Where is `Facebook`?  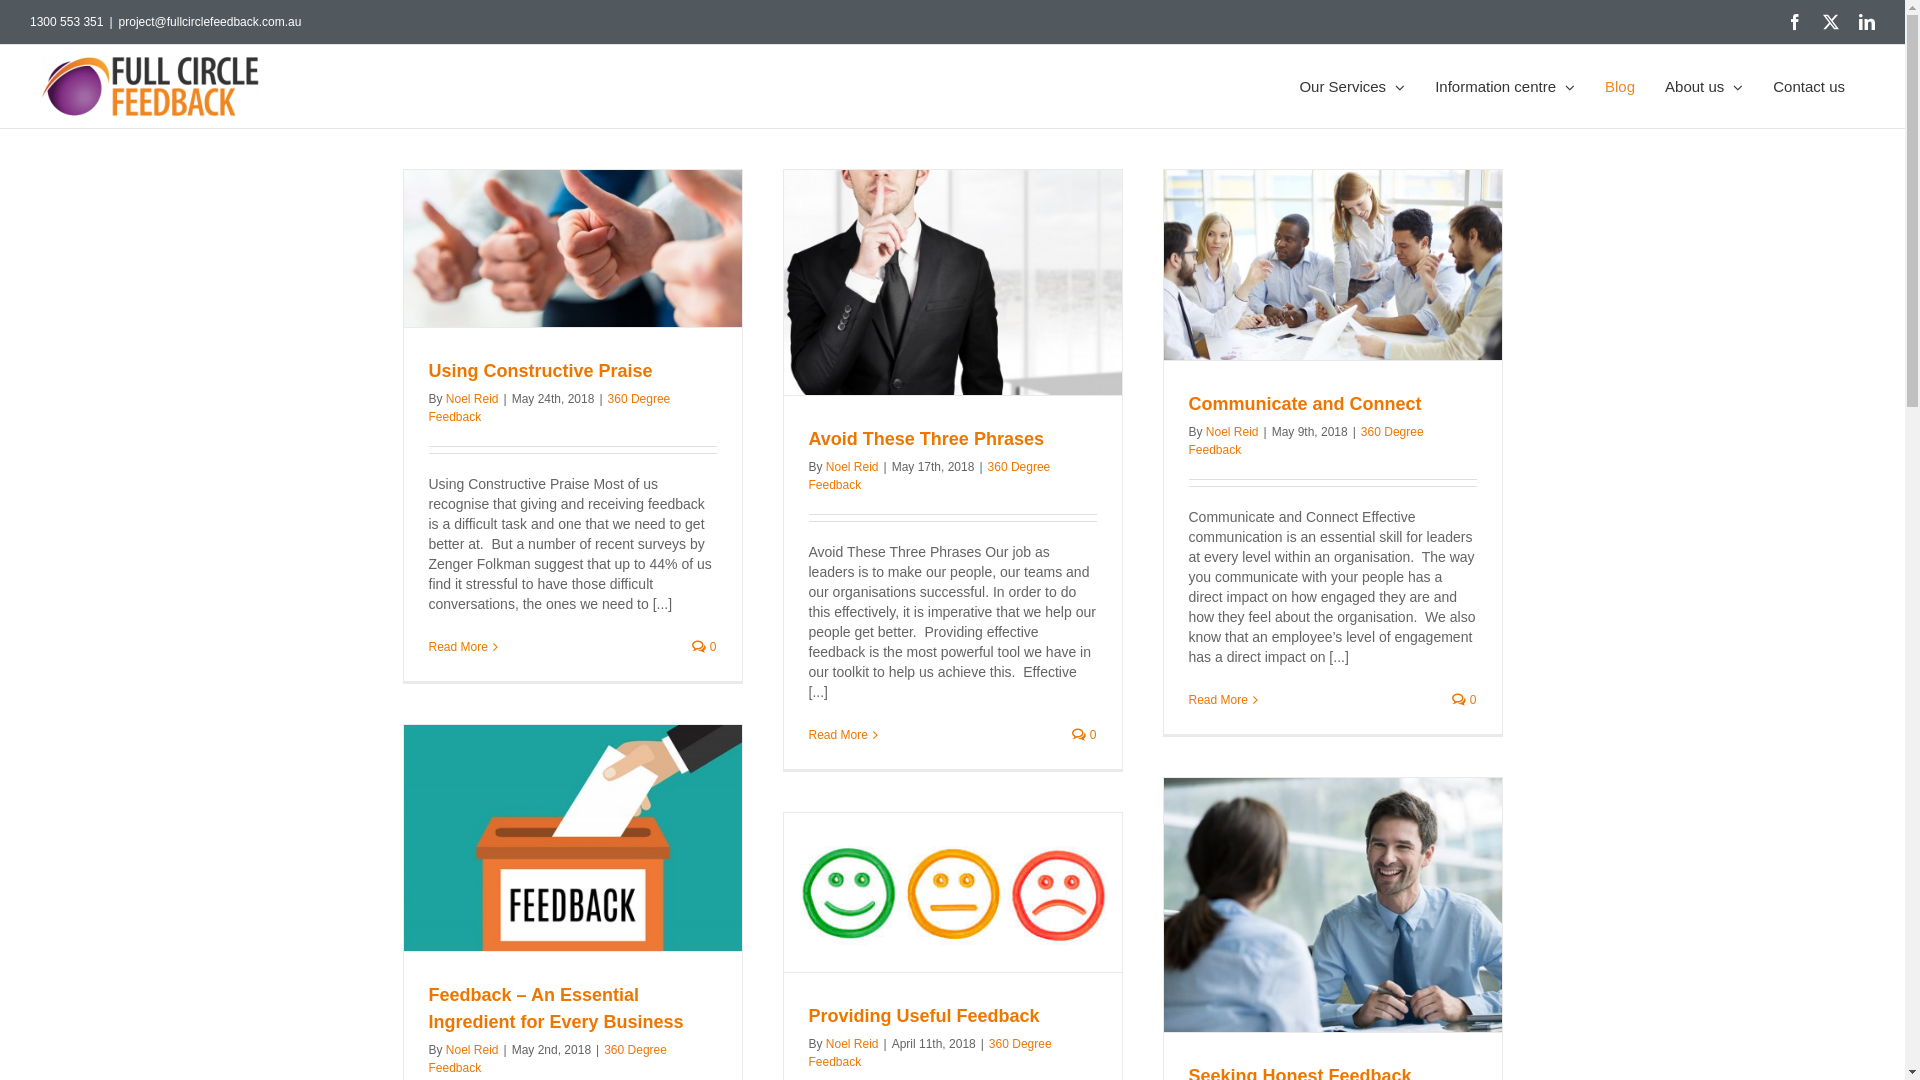
Facebook is located at coordinates (1795, 22).